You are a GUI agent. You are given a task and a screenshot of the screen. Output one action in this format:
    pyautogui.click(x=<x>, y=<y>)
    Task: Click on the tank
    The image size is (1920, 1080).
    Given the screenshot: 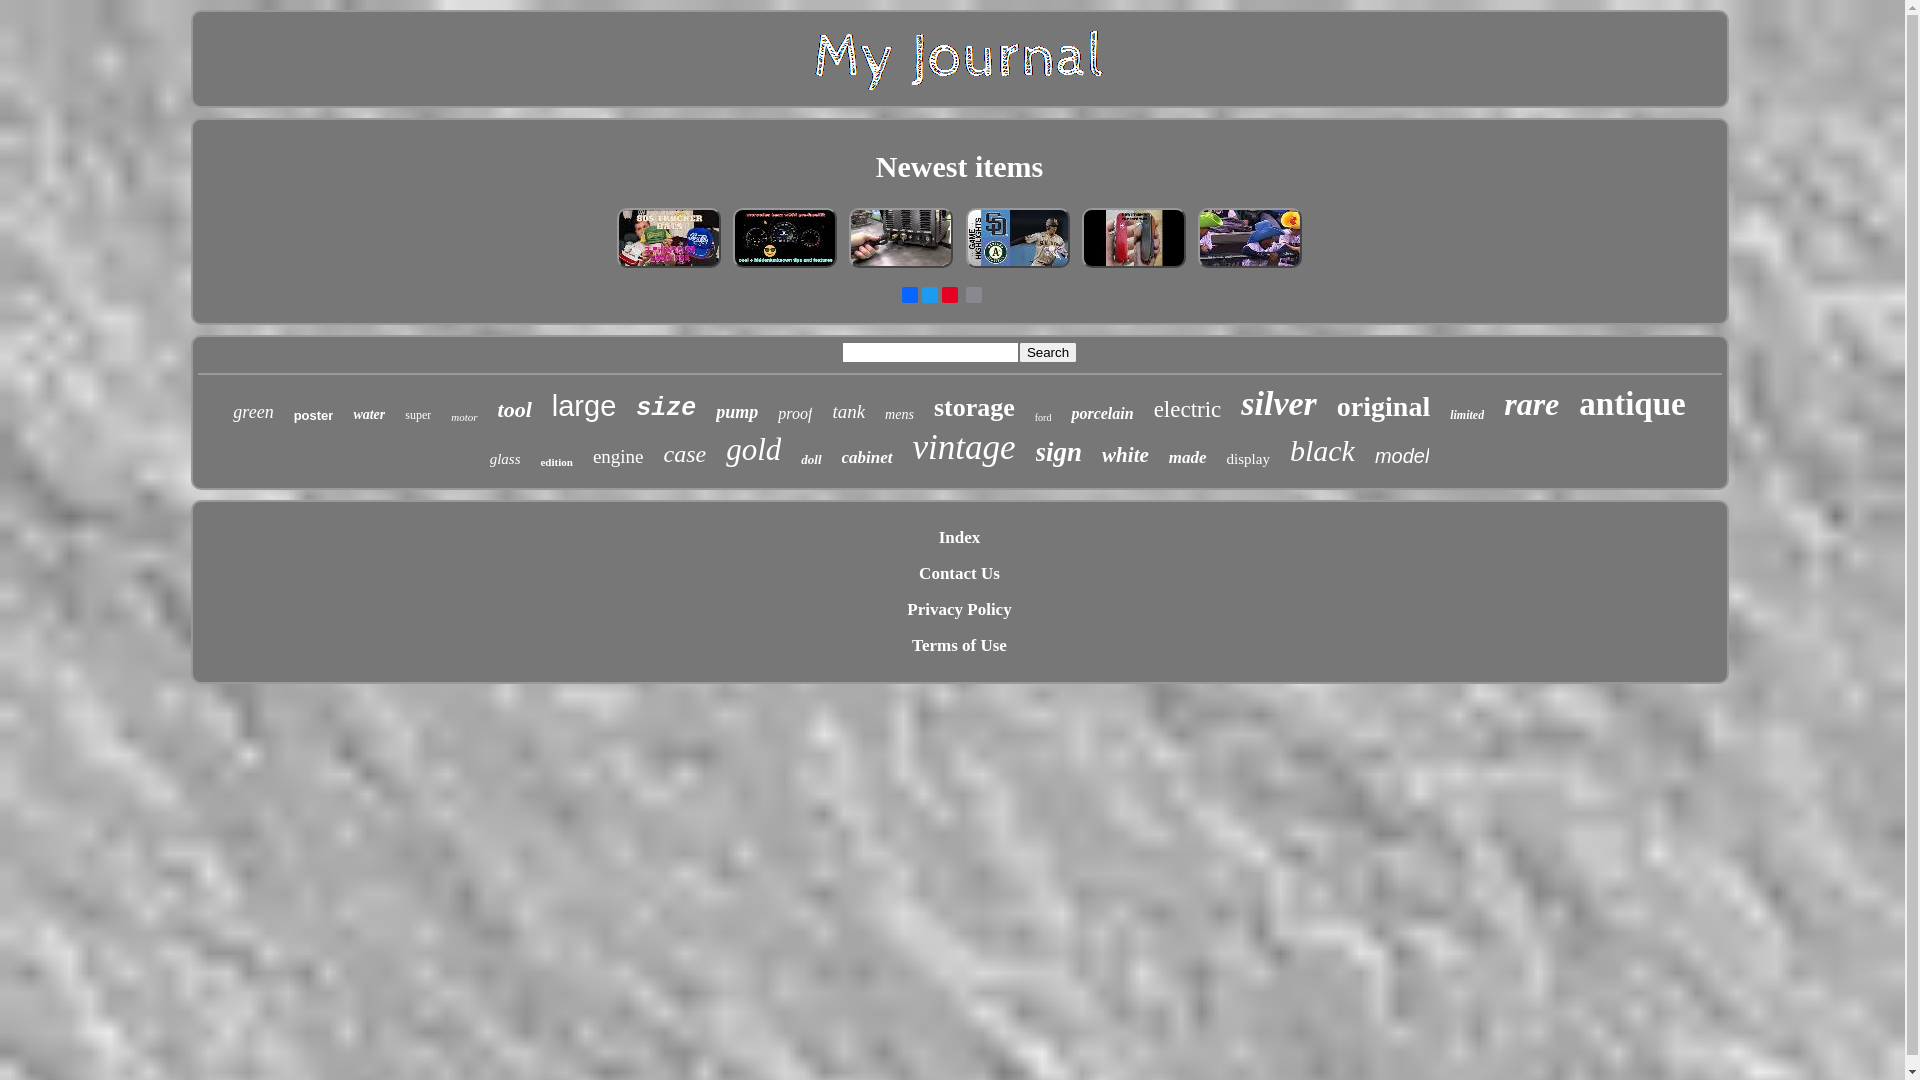 What is the action you would take?
    pyautogui.click(x=848, y=412)
    